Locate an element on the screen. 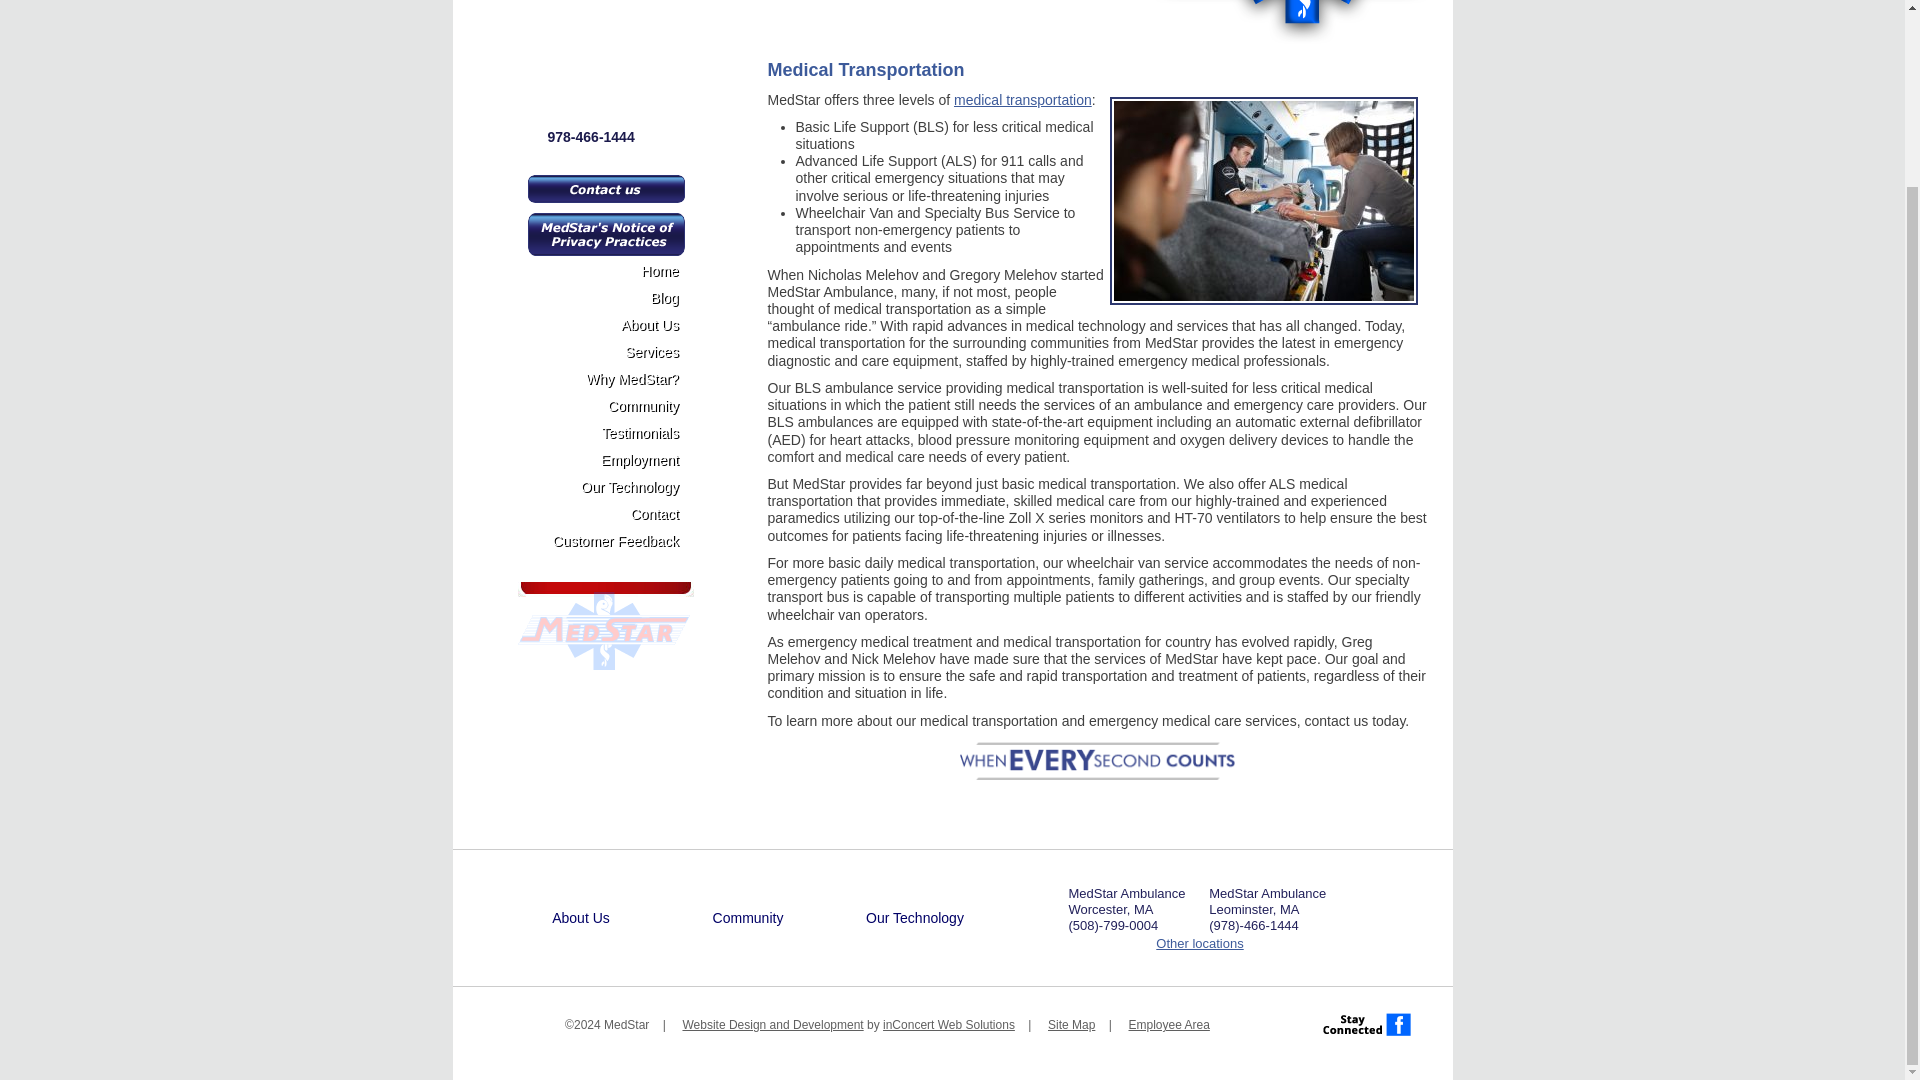 This screenshot has height=1080, width=1920. Services is located at coordinates (613, 354).